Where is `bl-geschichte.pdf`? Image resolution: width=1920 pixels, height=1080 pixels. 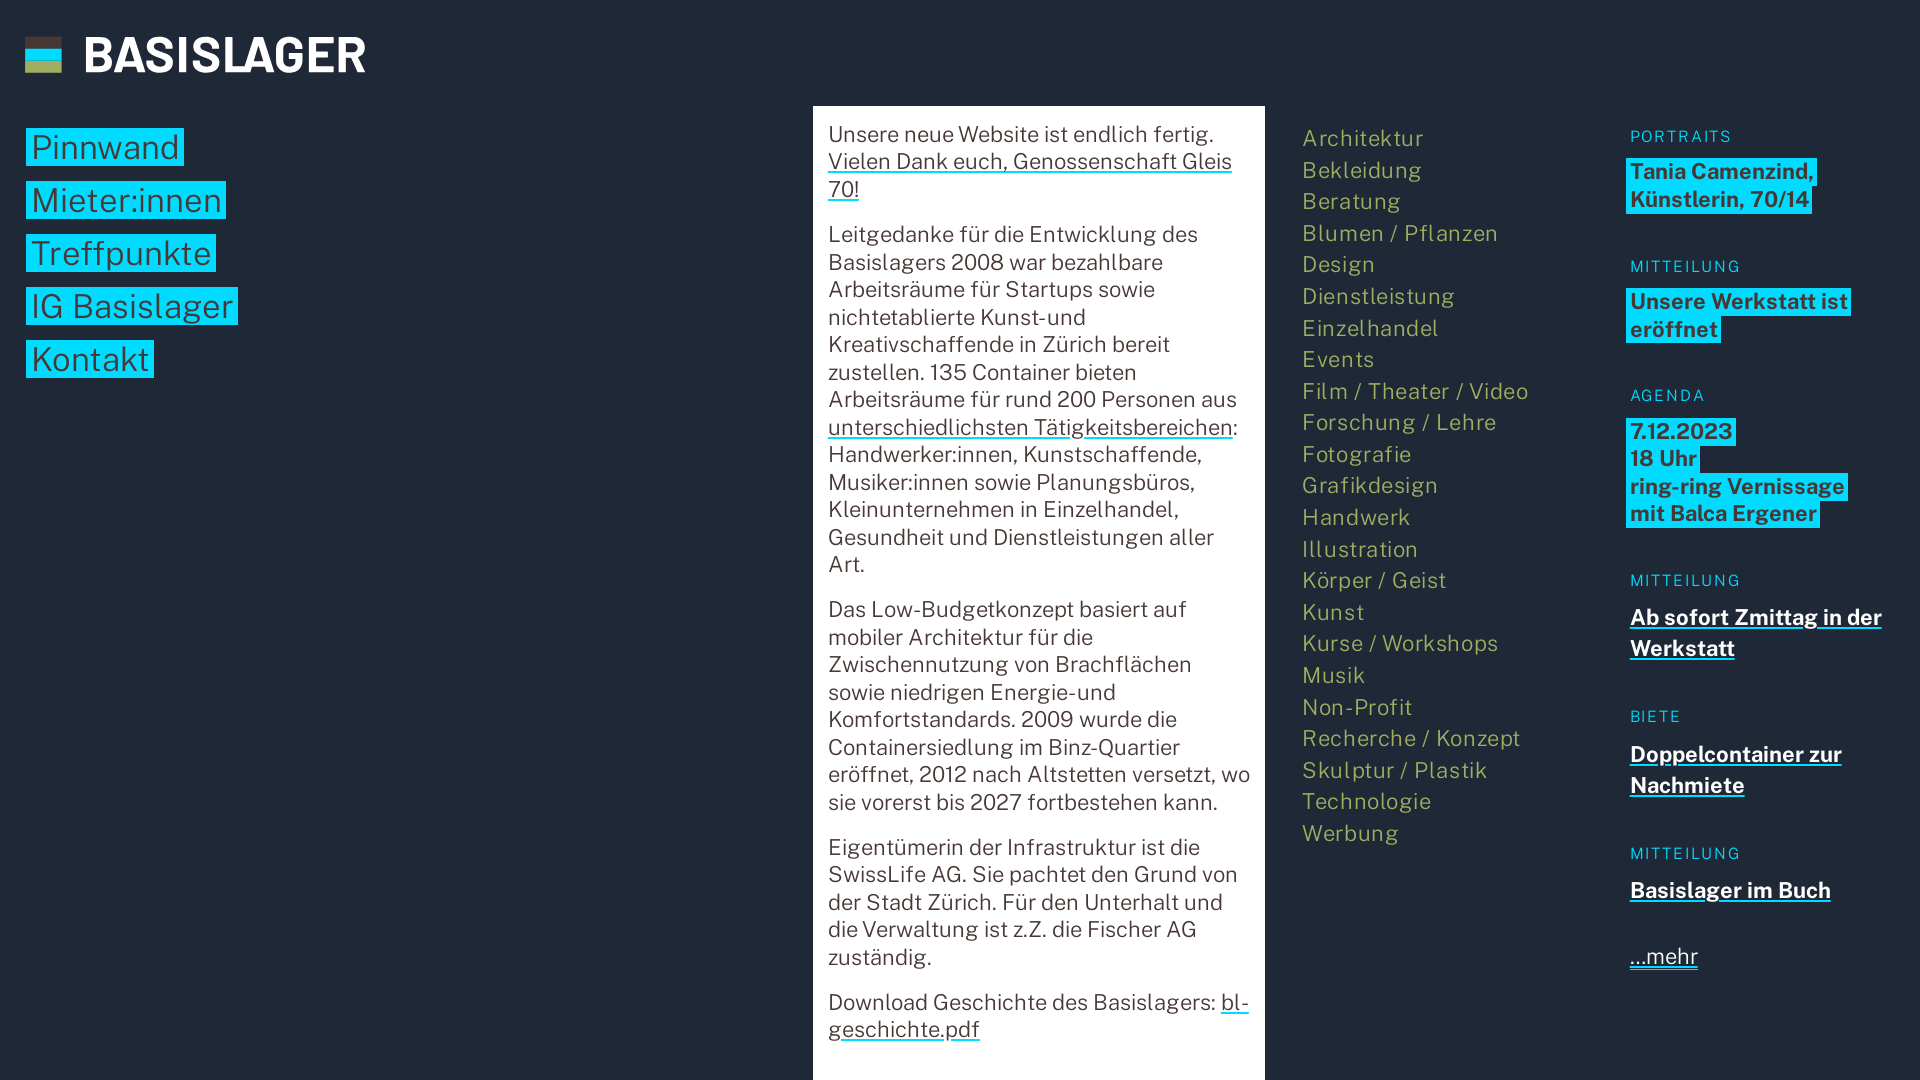 bl-geschichte.pdf is located at coordinates (1038, 1016).